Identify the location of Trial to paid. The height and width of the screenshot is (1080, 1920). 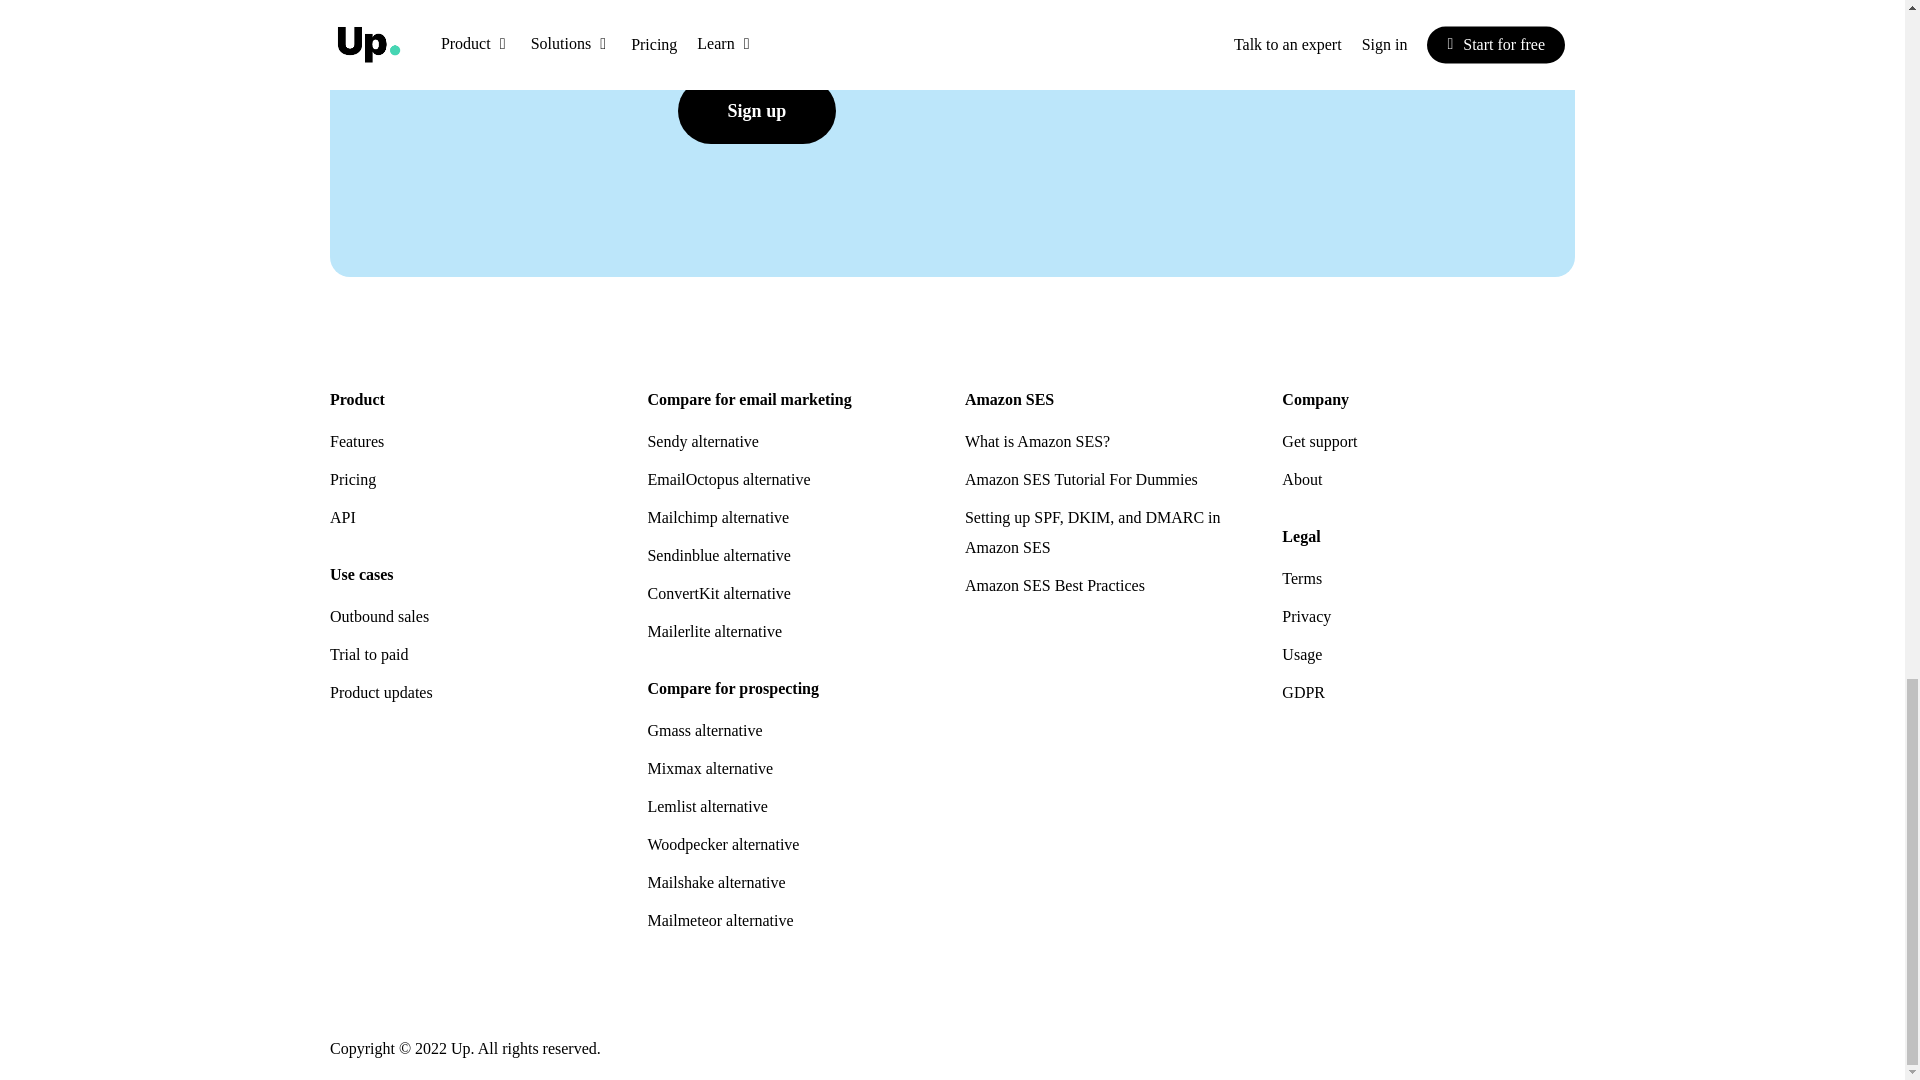
(476, 654).